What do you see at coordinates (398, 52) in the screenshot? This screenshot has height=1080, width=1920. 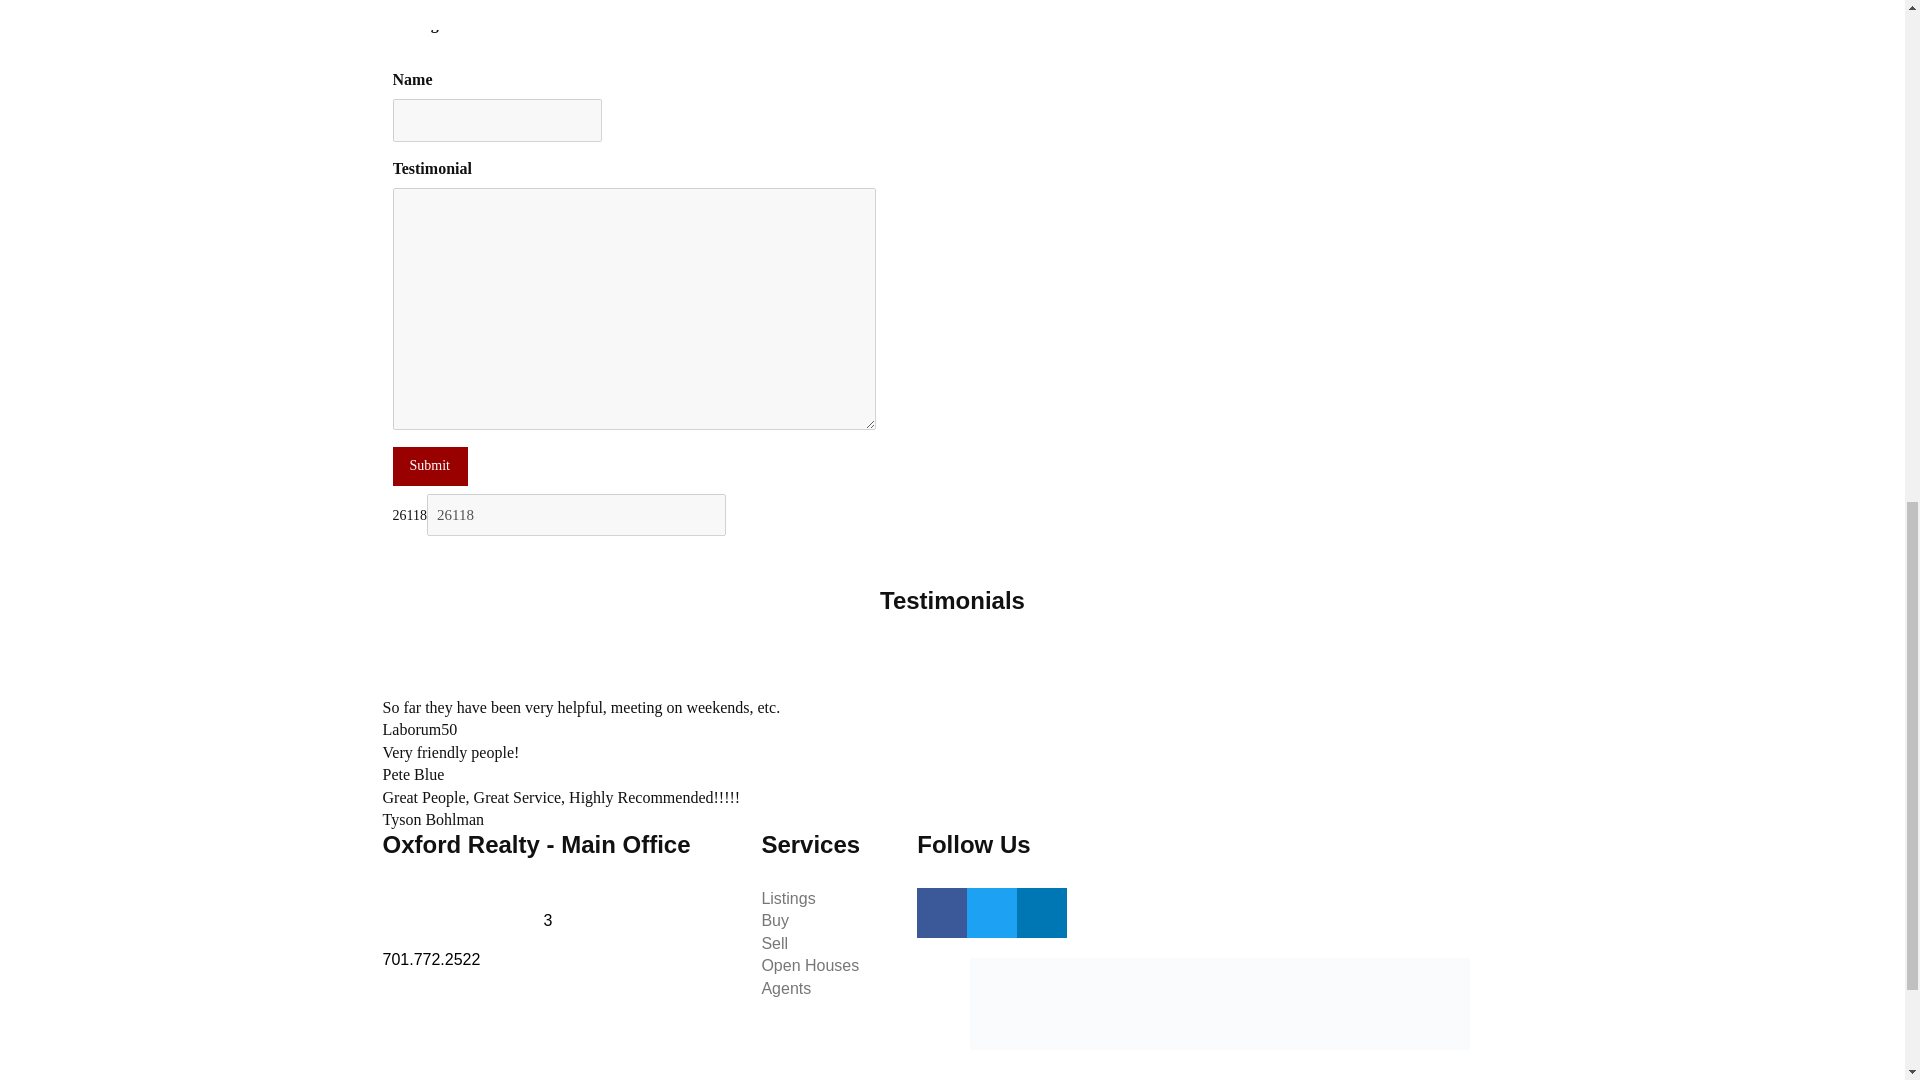 I see `grating200b27455` at bounding box center [398, 52].